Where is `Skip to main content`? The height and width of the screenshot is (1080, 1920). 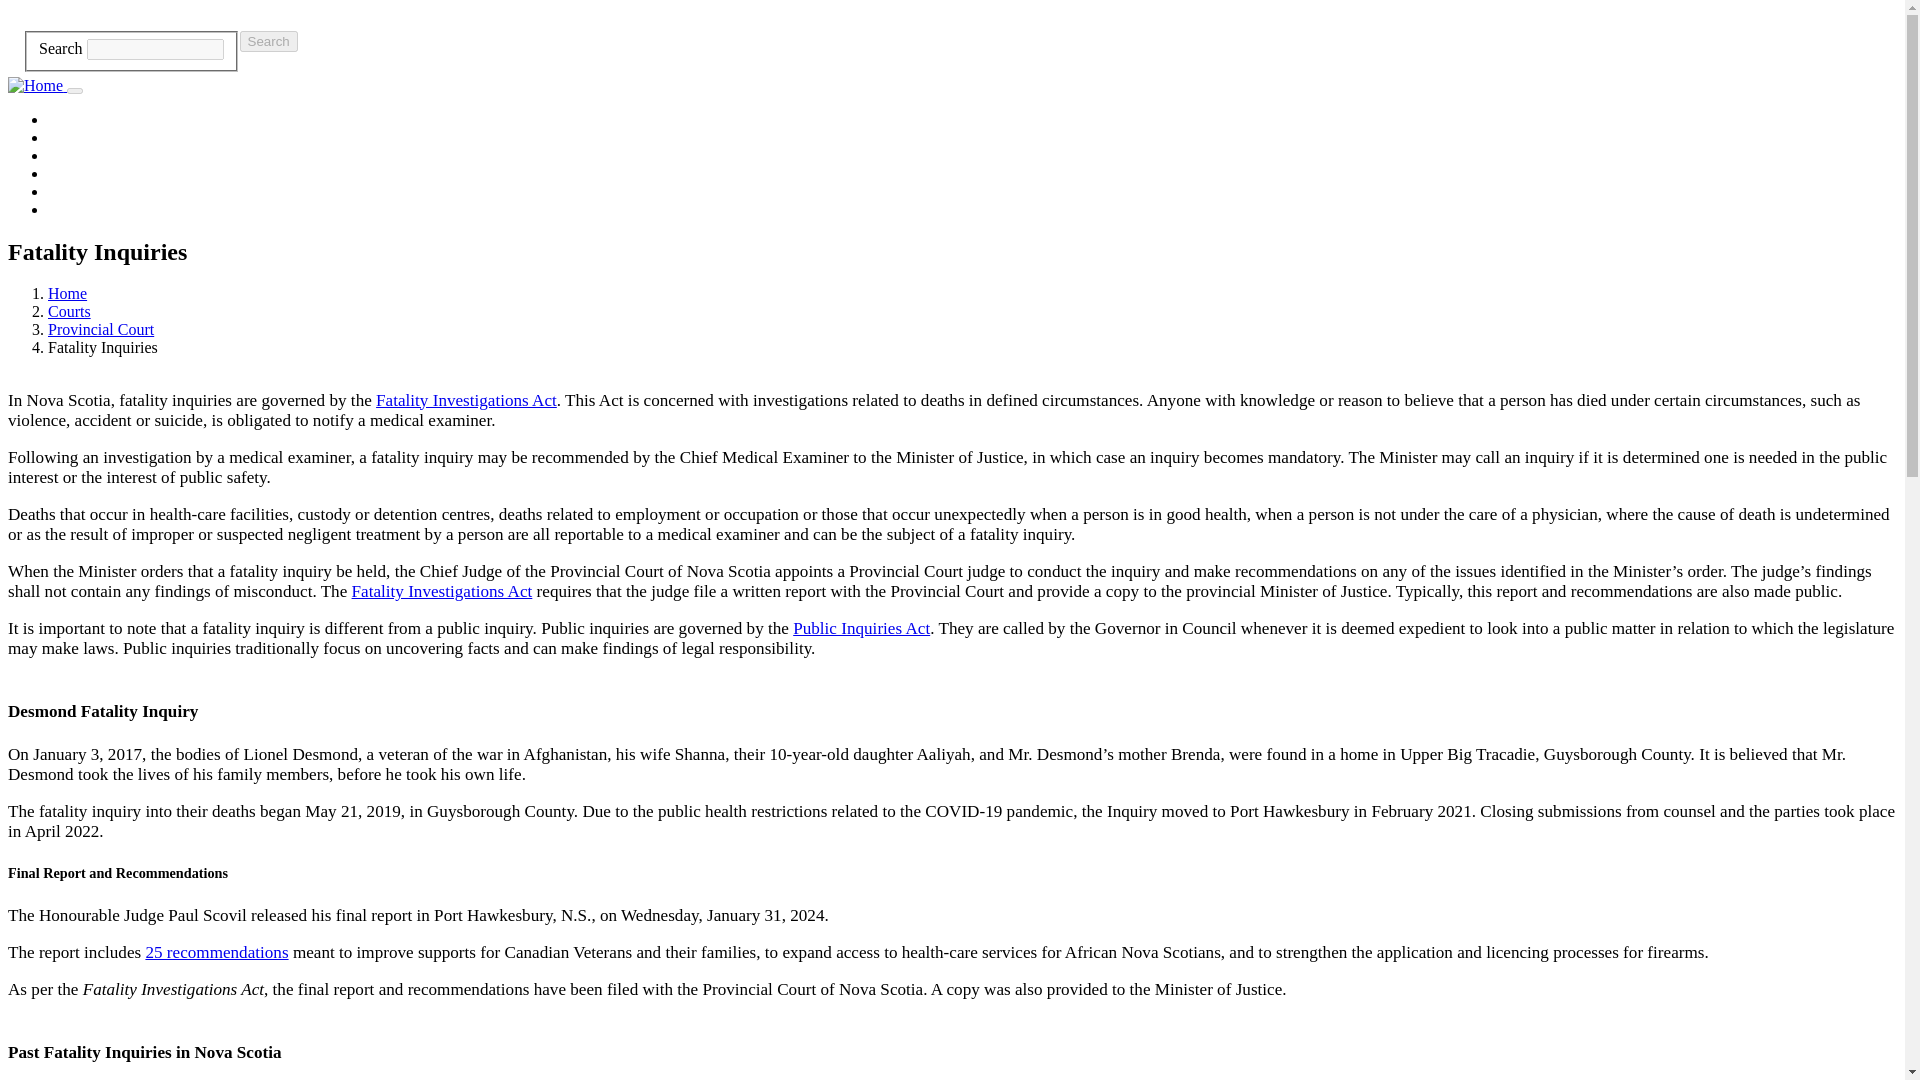 Skip to main content is located at coordinates (952, 9).